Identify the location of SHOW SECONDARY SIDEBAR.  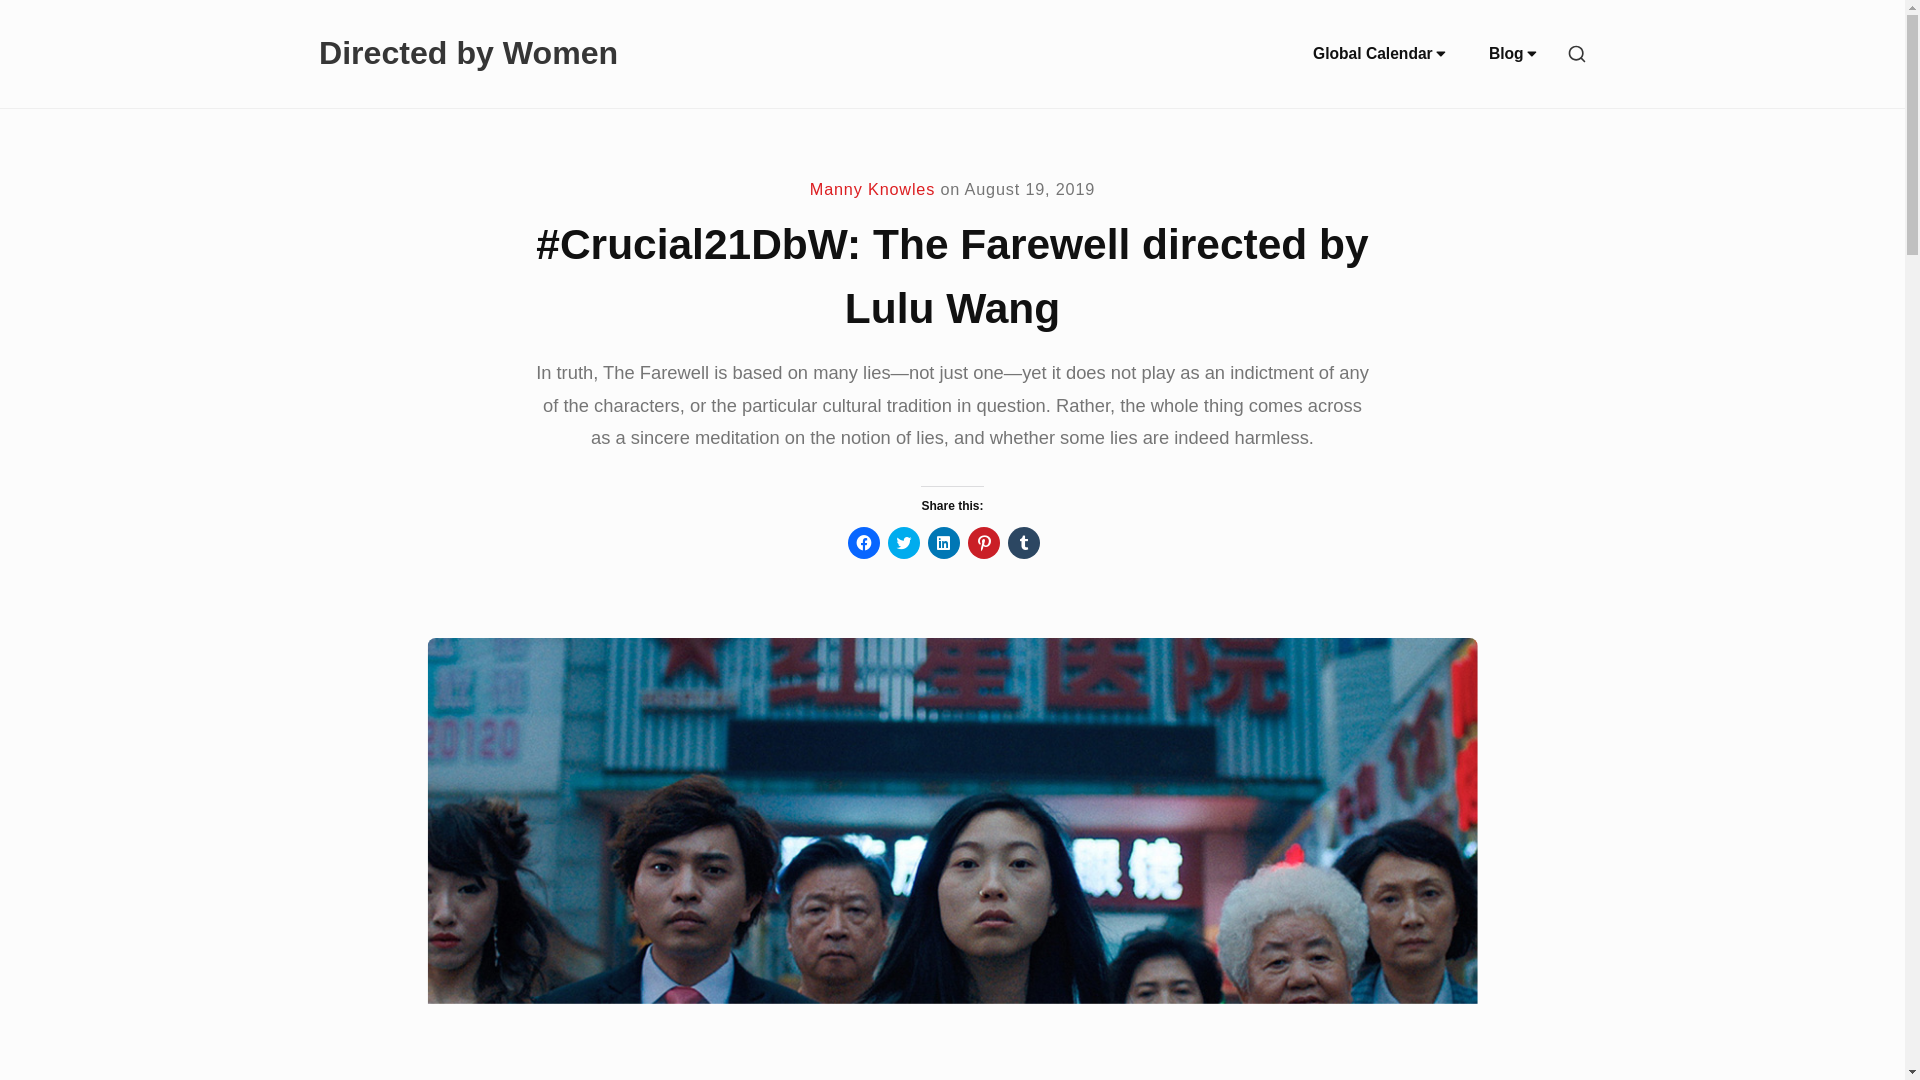
(1577, 54).